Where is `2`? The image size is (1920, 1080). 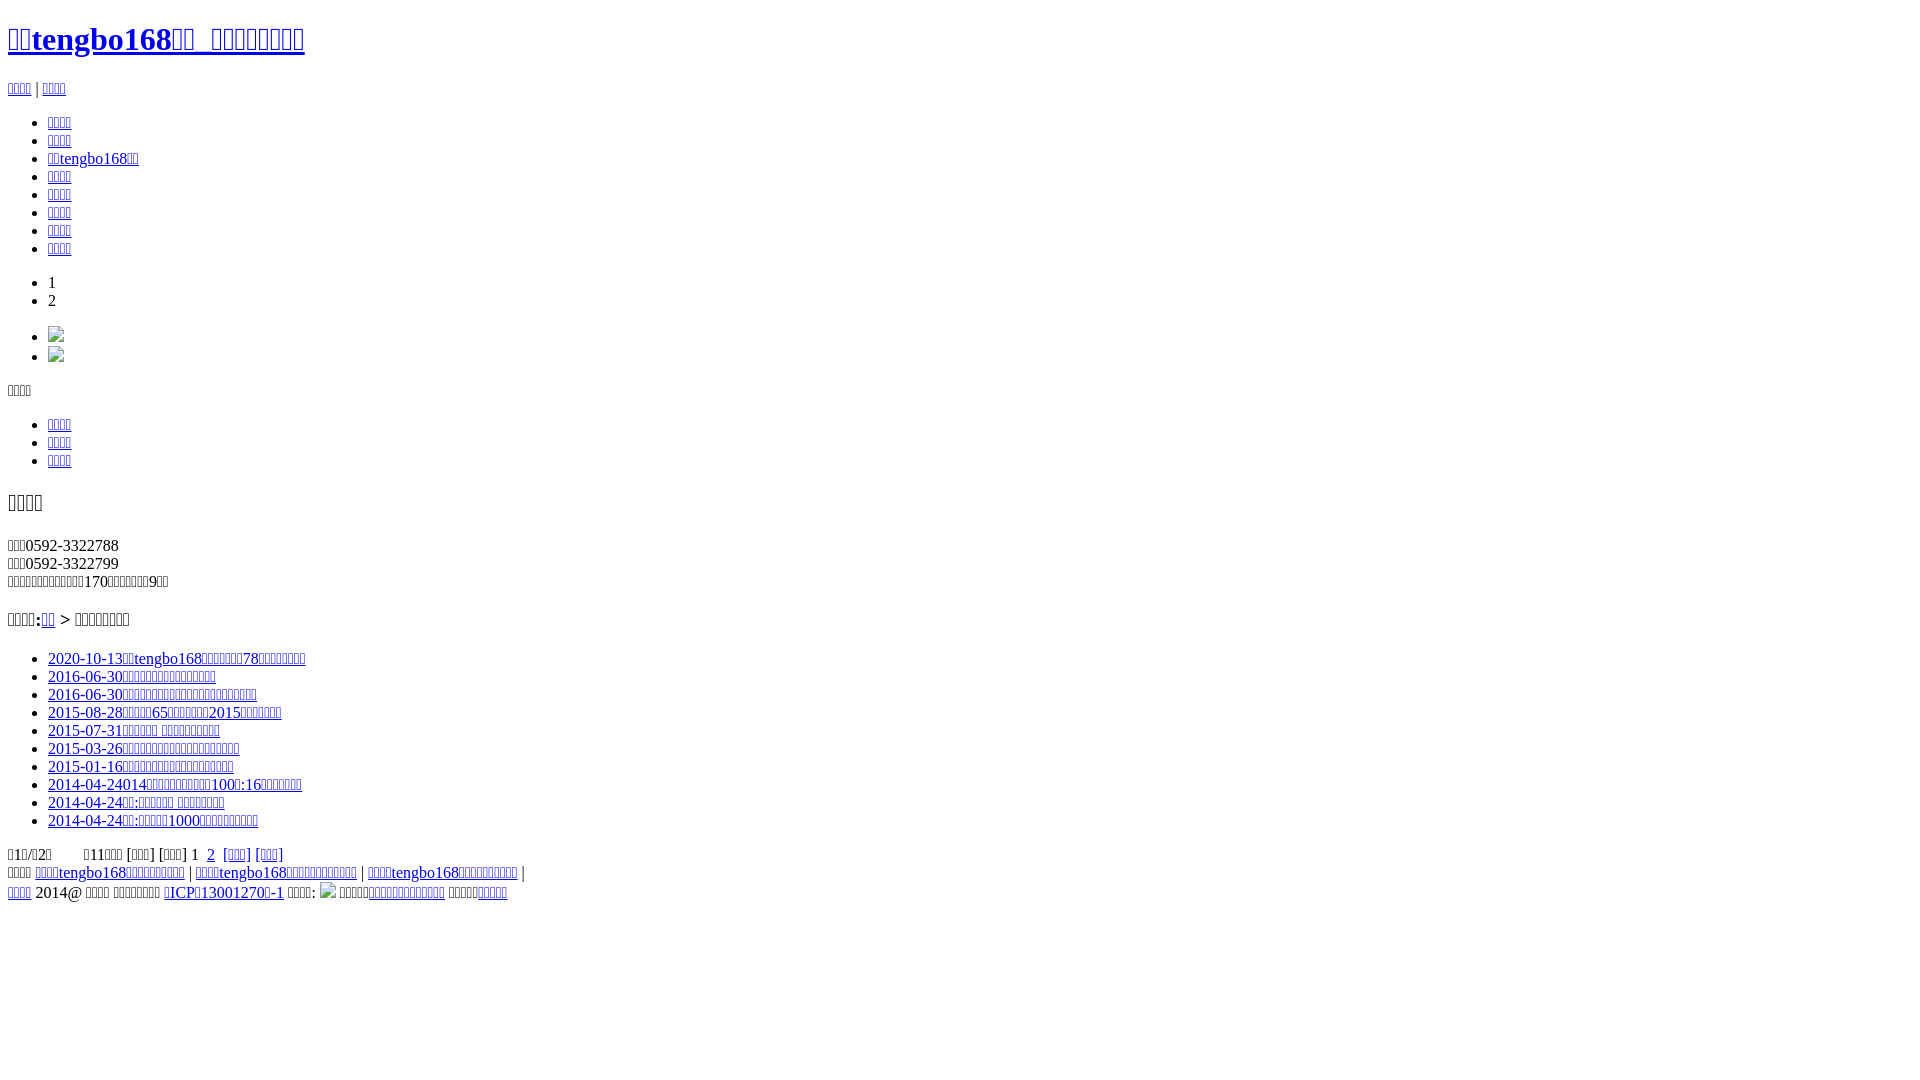
2 is located at coordinates (211, 854).